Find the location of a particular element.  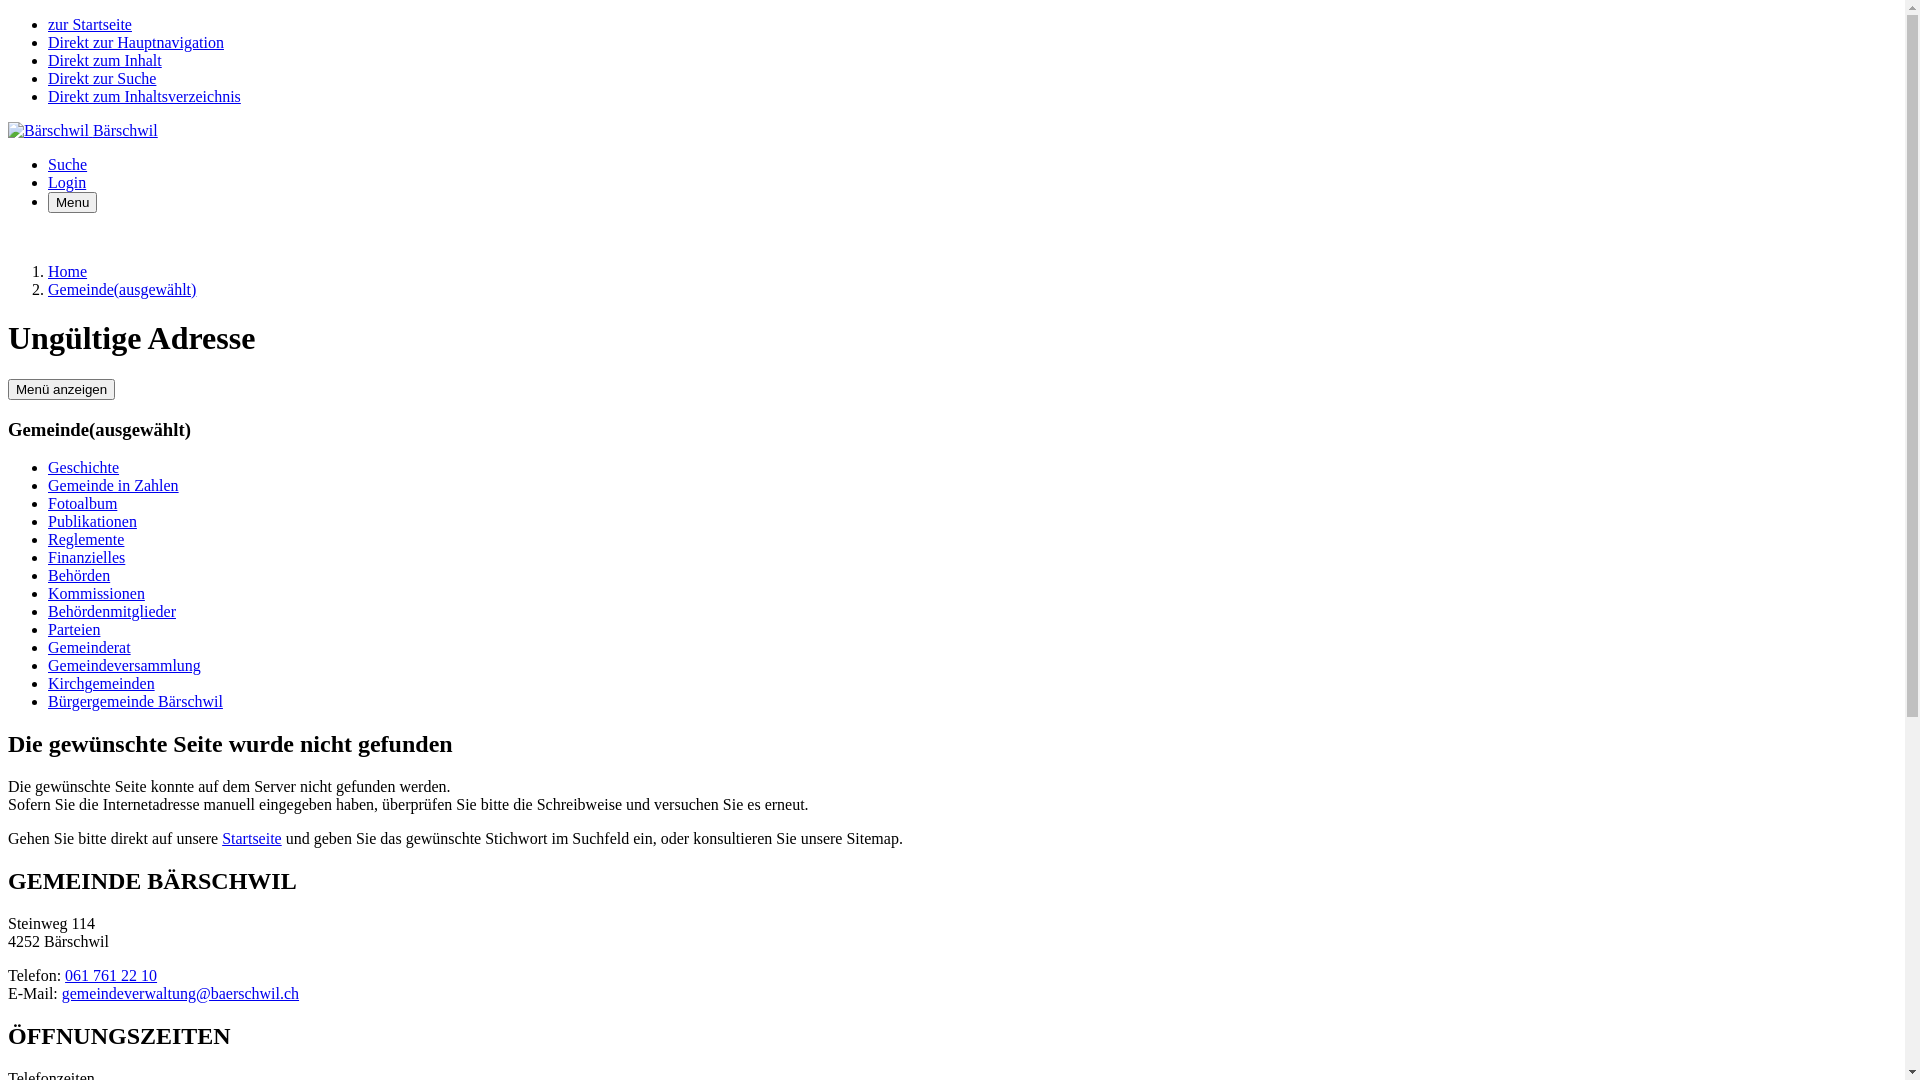

Fotoalbum is located at coordinates (82, 504).